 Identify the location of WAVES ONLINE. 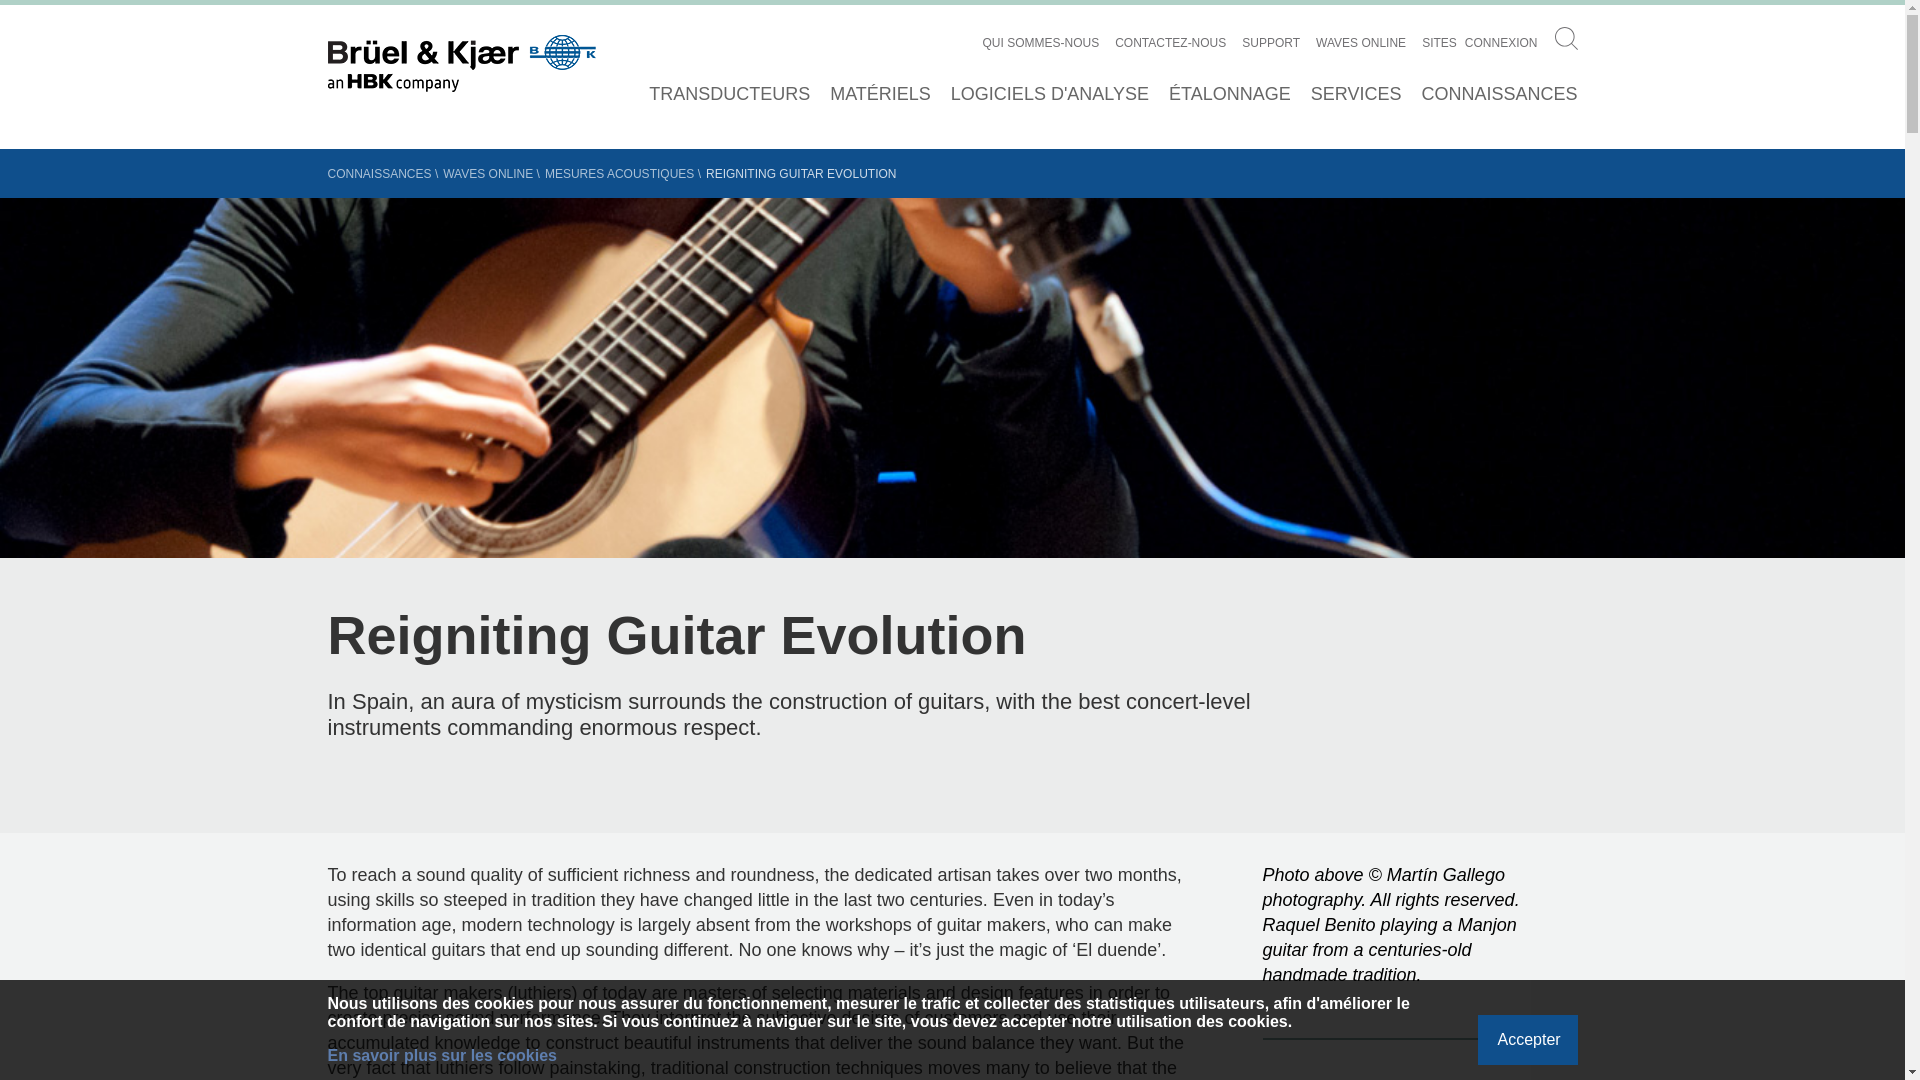
(1360, 42).